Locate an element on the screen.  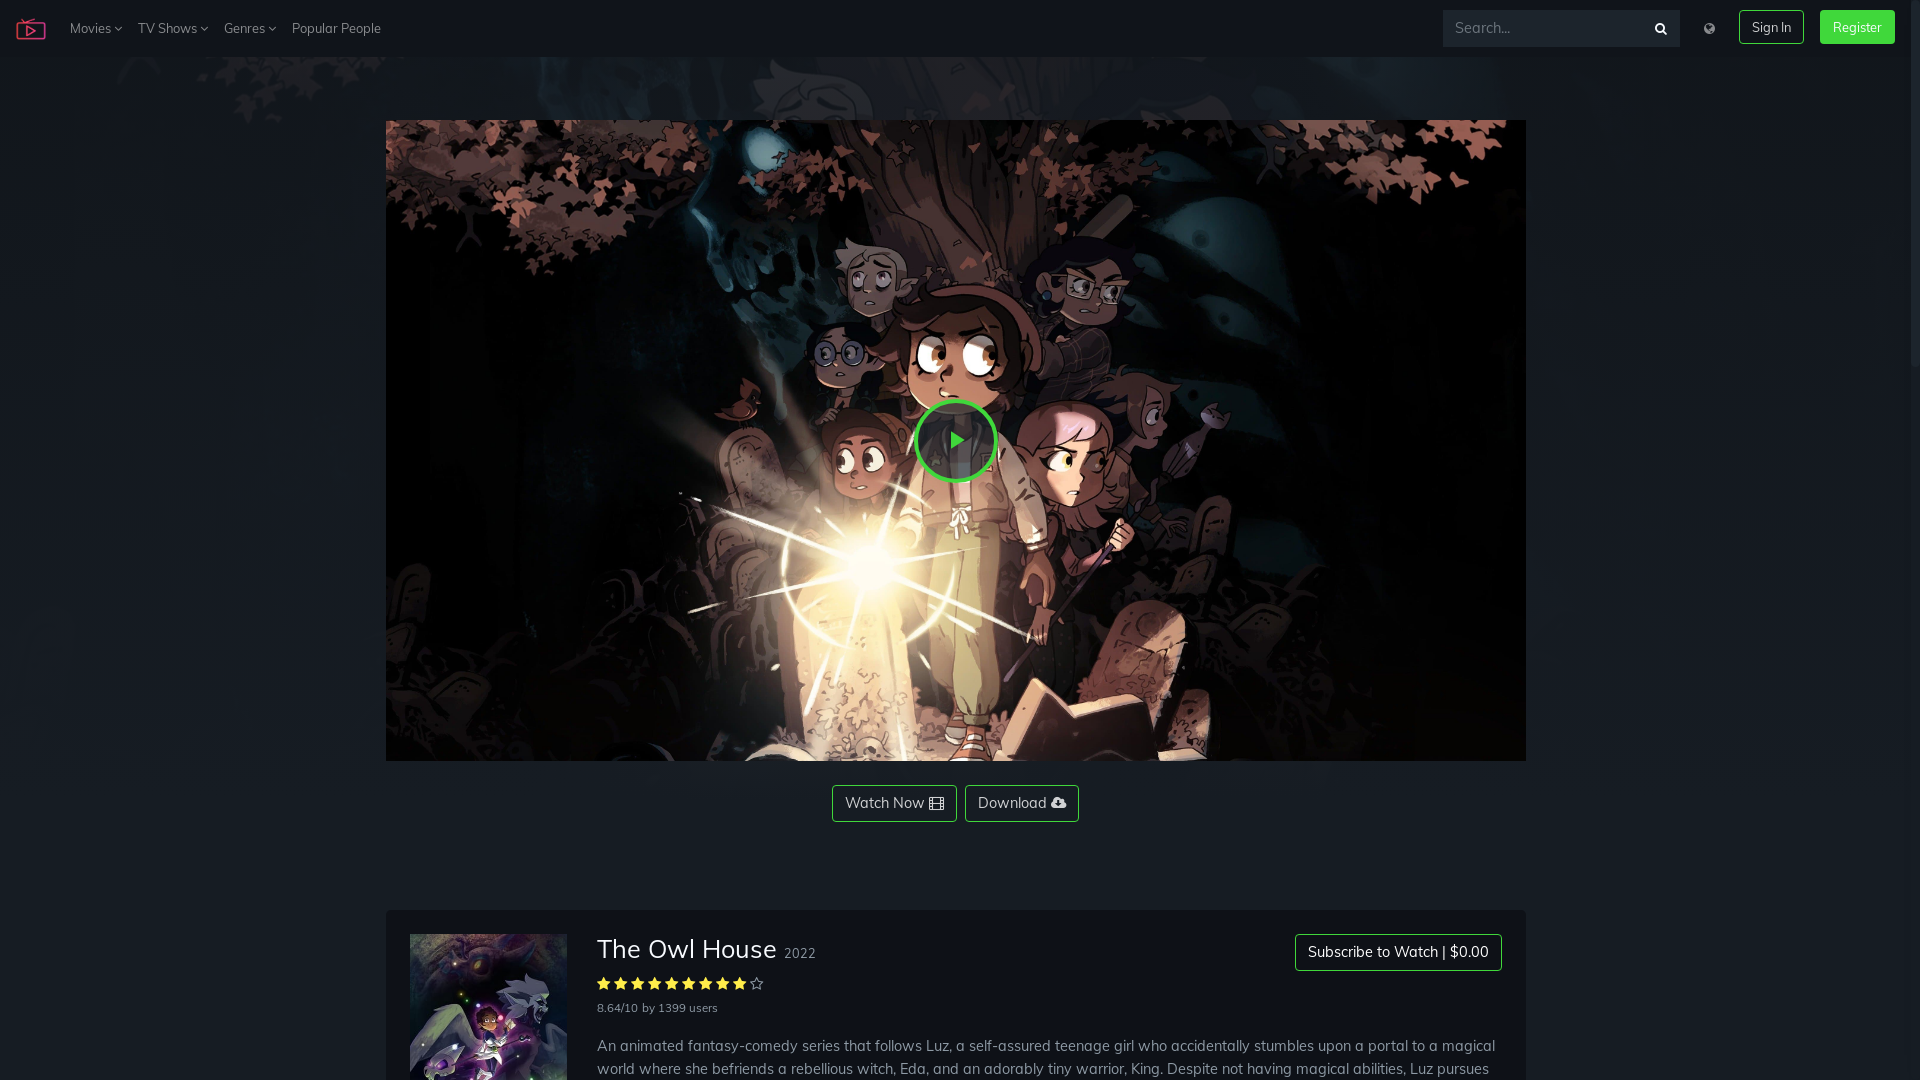
Play Video is located at coordinates (956, 441).